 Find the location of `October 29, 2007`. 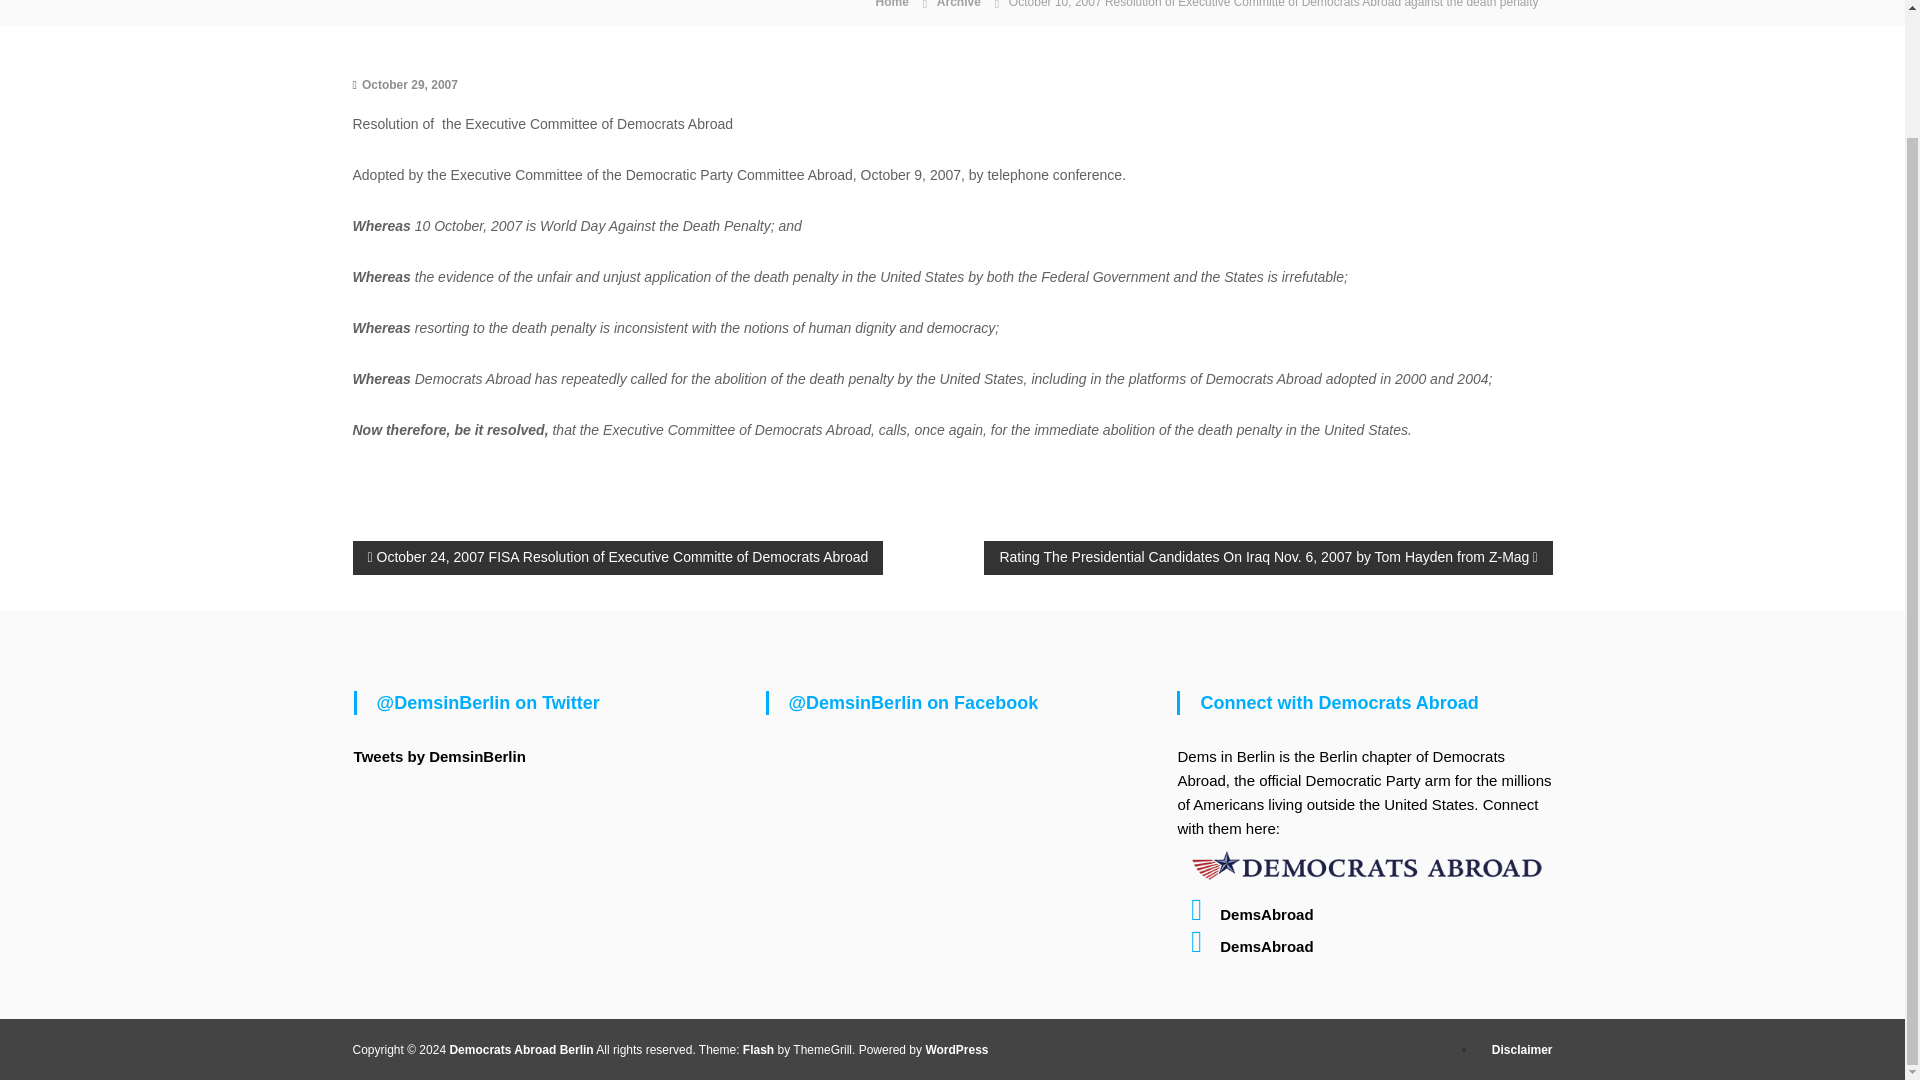

October 29, 2007 is located at coordinates (410, 83).